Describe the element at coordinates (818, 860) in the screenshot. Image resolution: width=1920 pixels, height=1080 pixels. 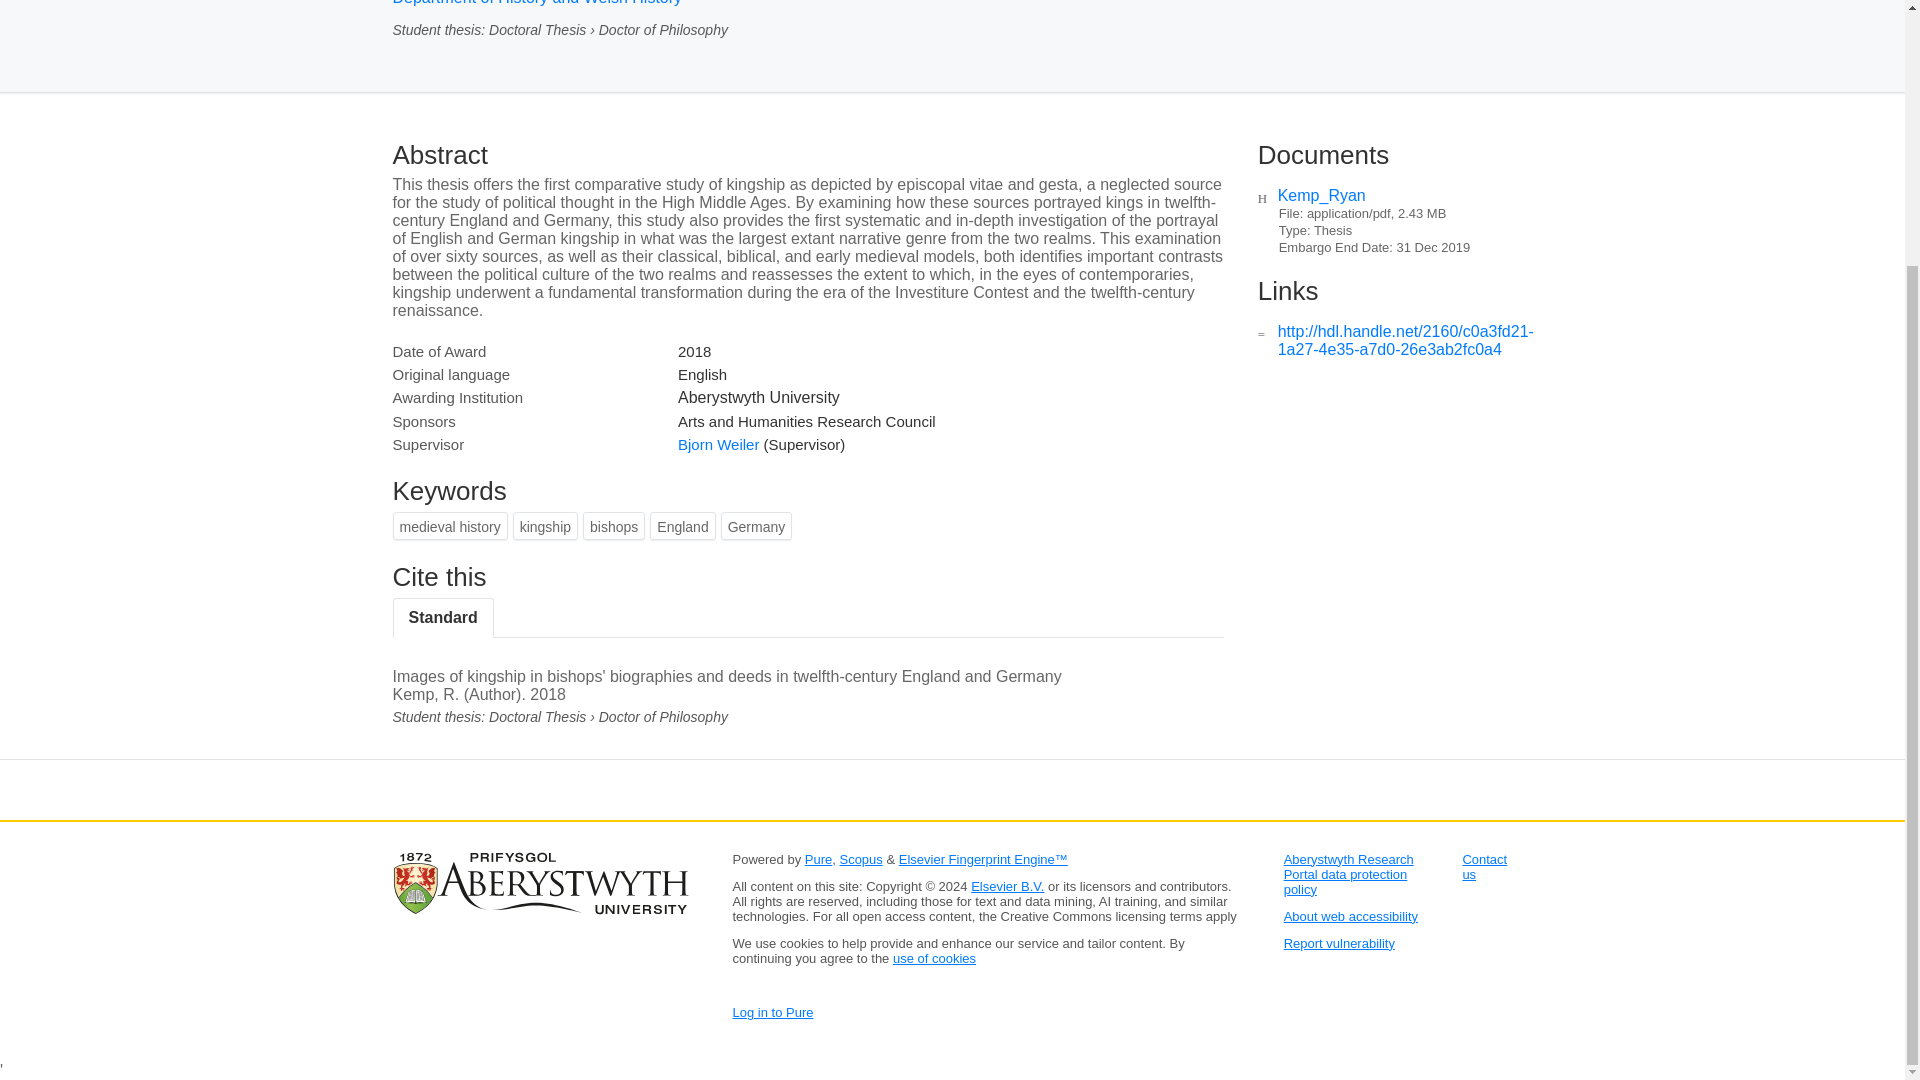
I see `Pure` at that location.